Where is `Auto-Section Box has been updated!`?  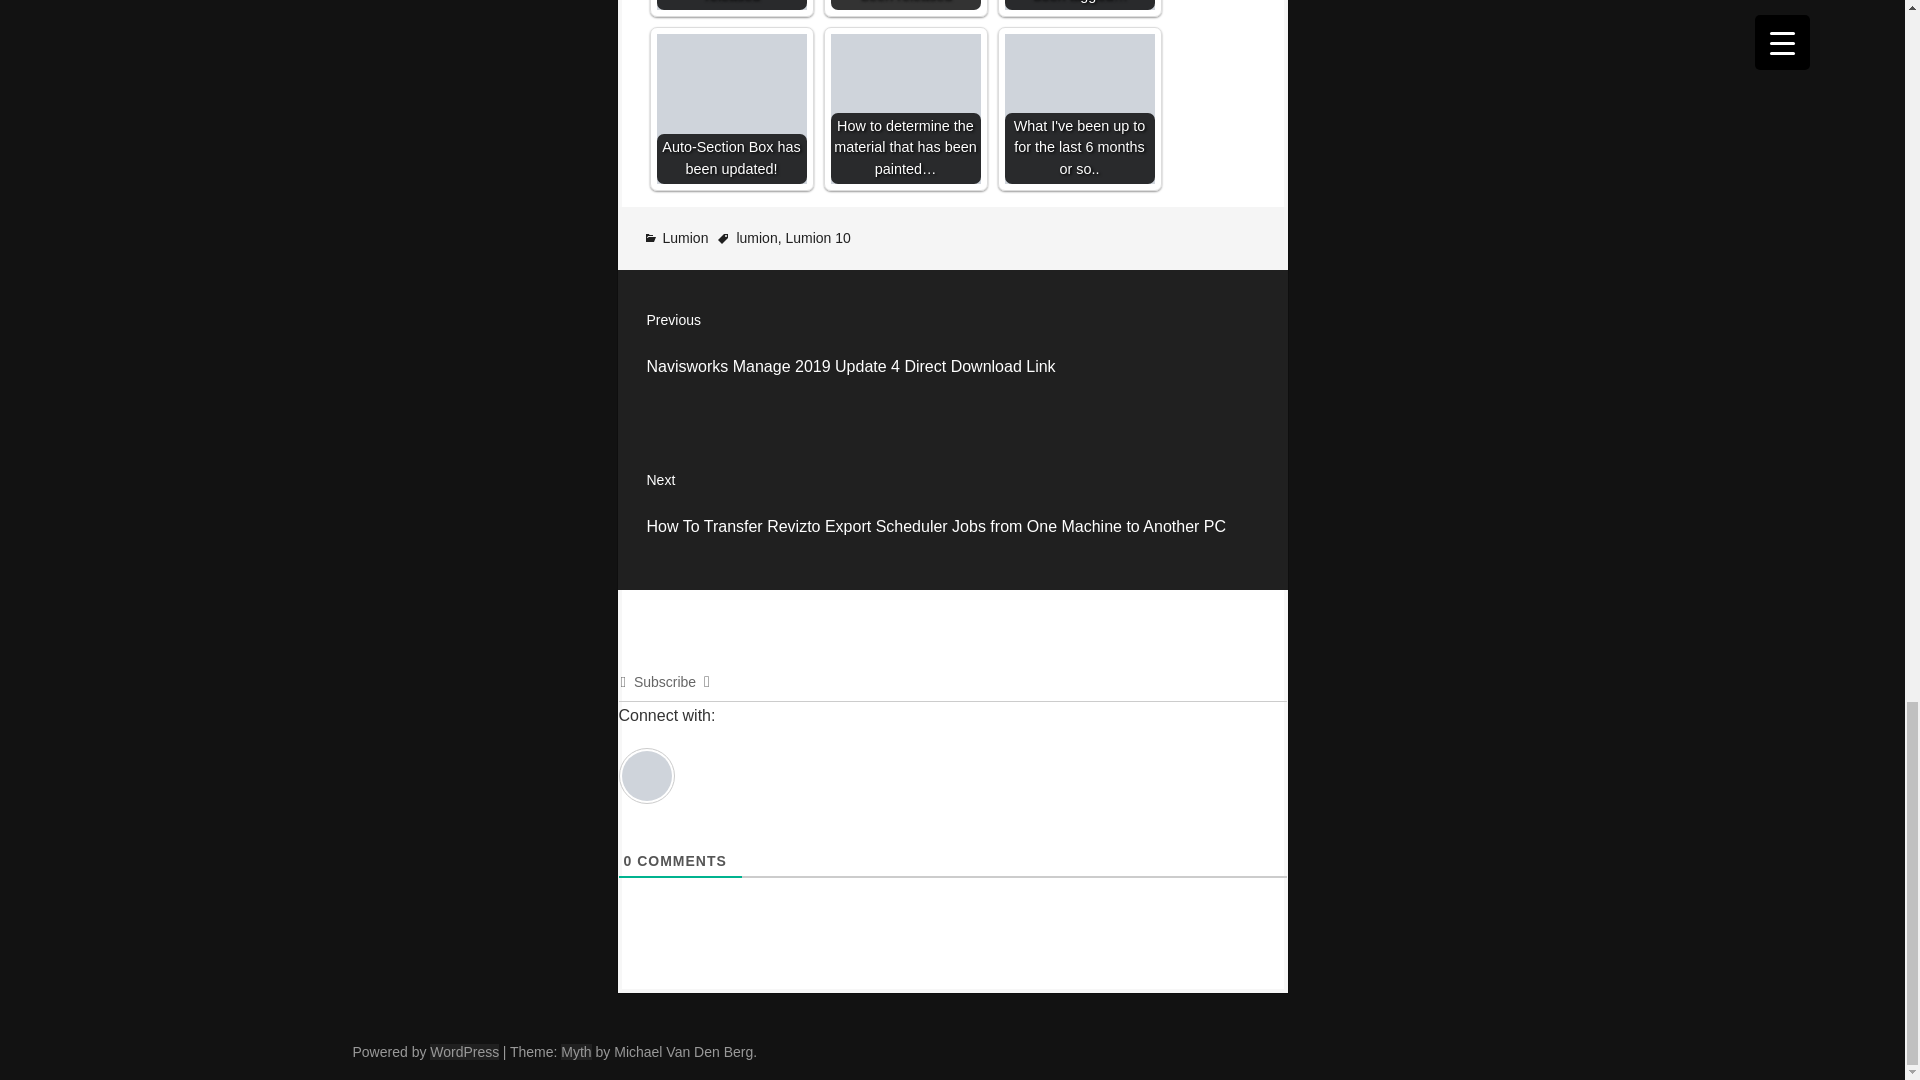 Auto-Section Box has been updated! is located at coordinates (731, 108).